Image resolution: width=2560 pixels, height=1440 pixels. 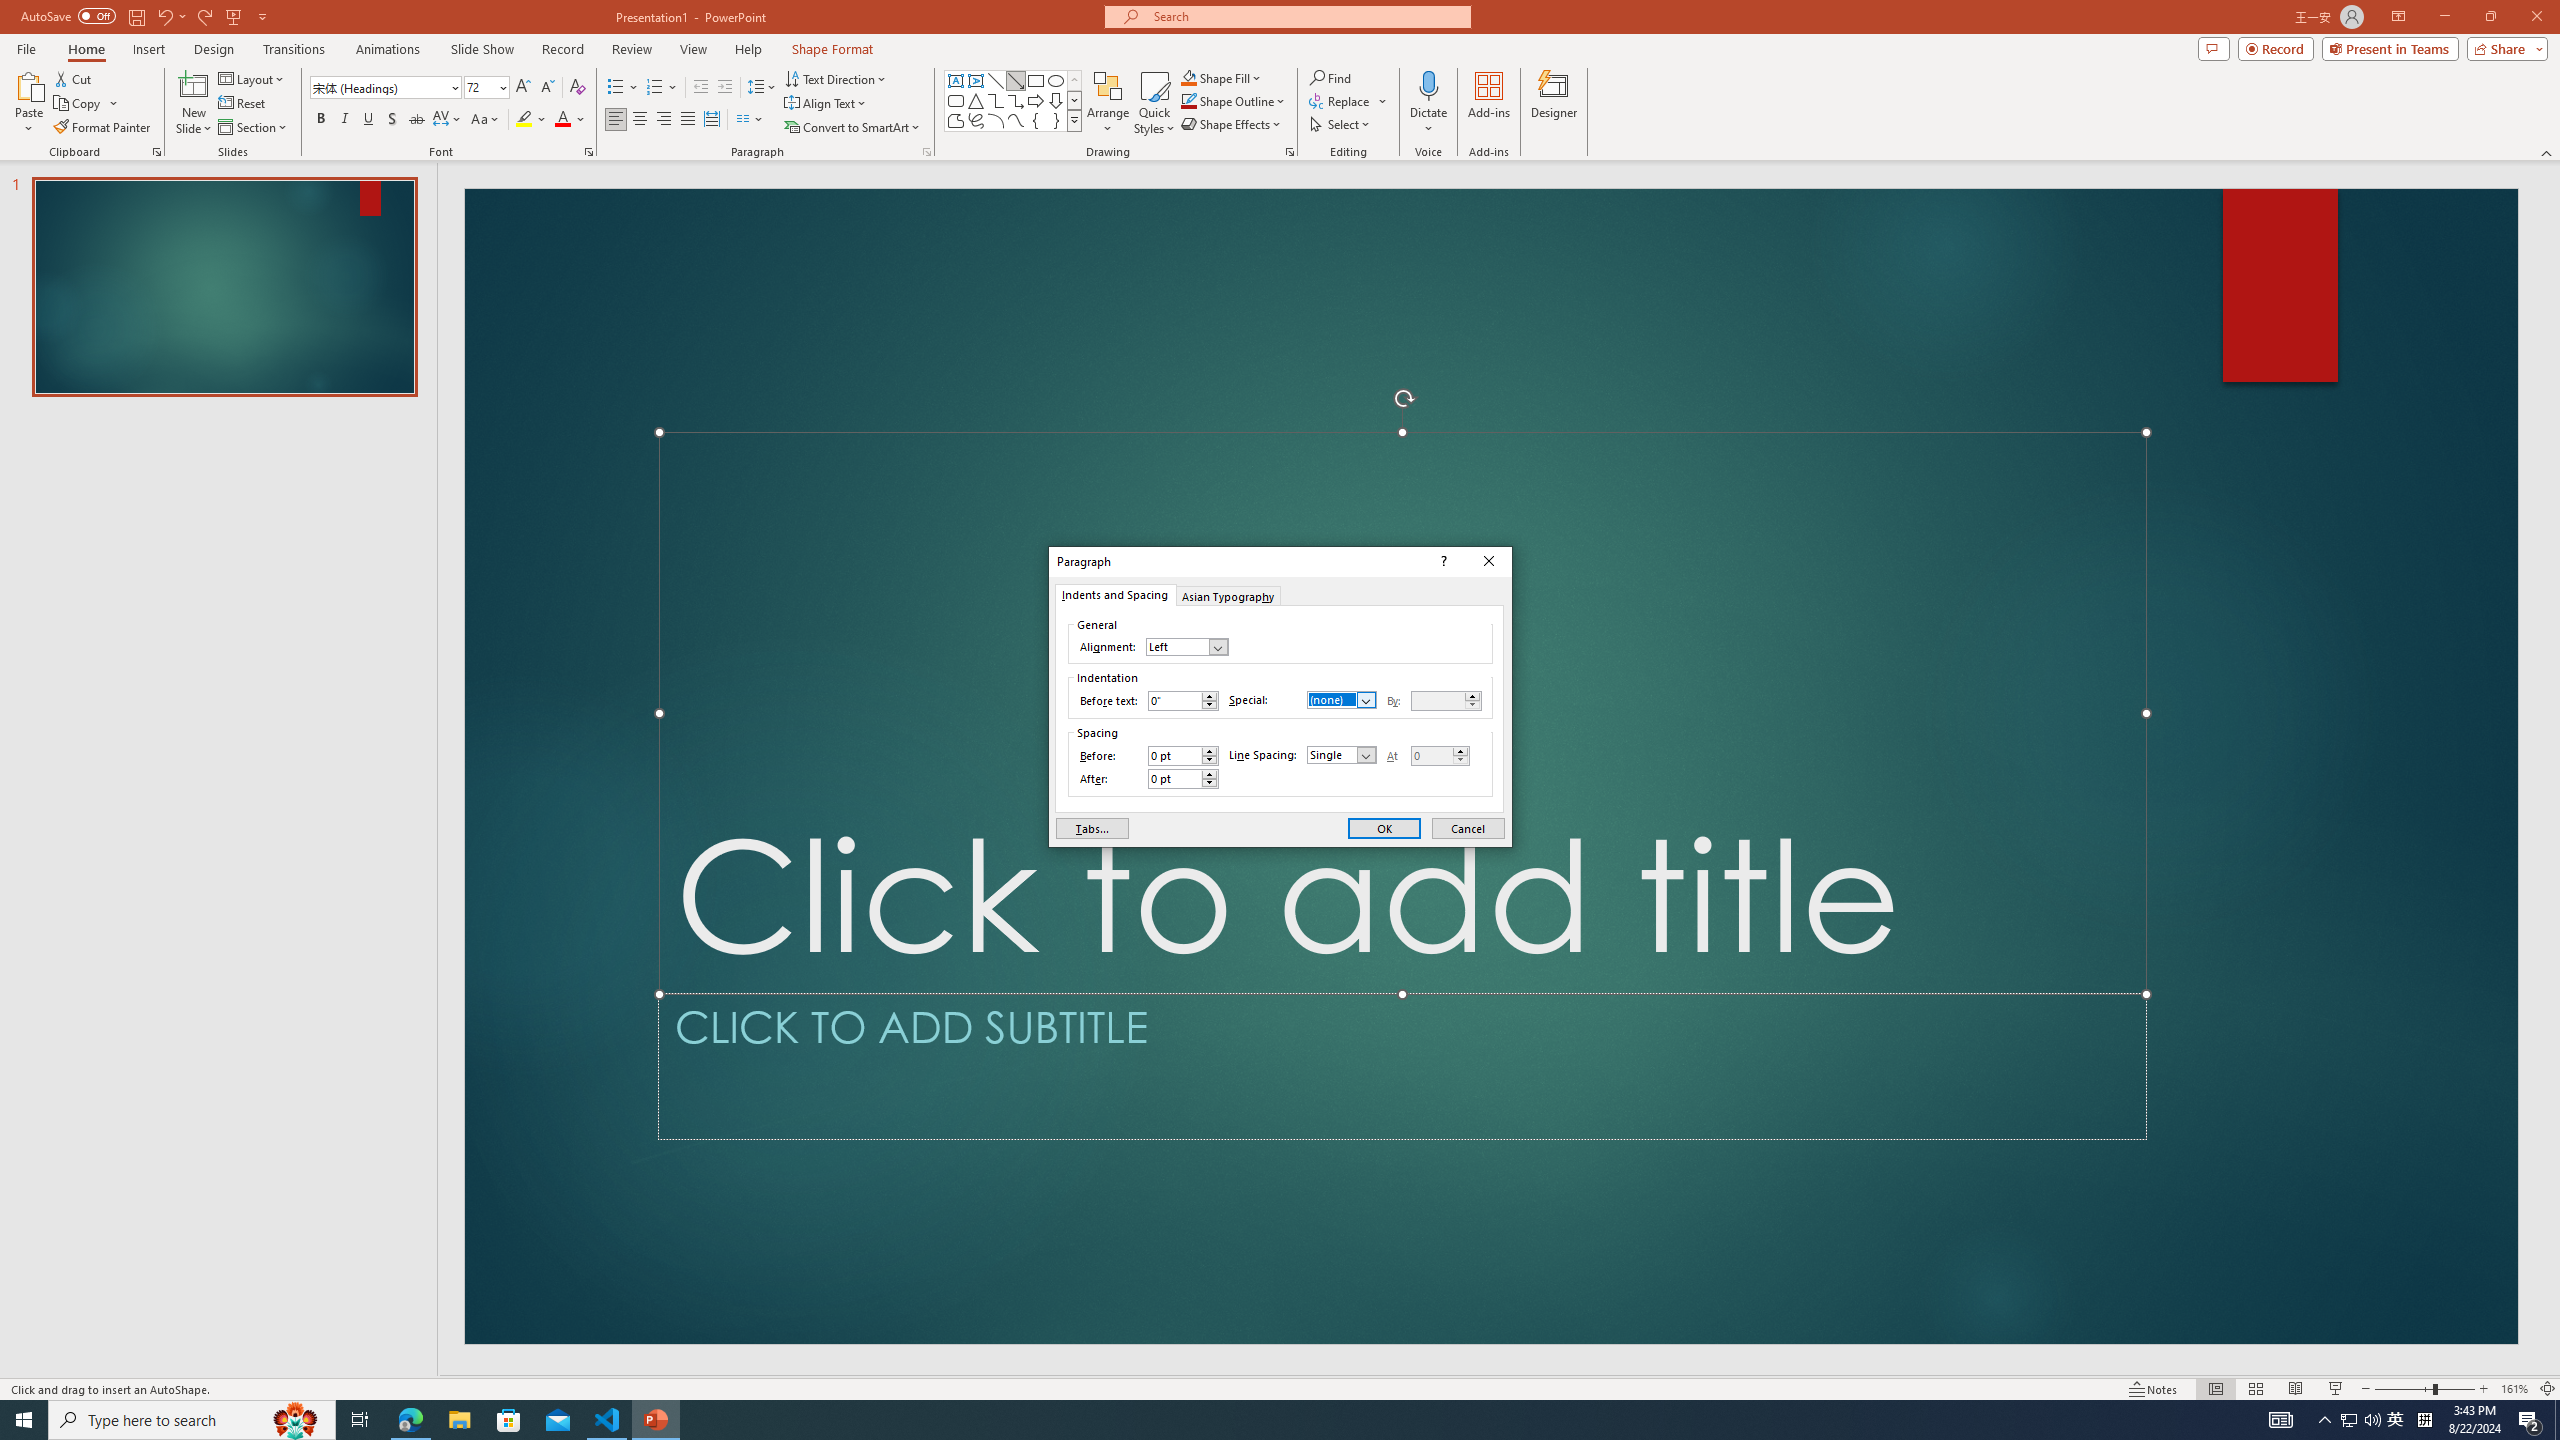 I want to click on Paragraph..., so click(x=546, y=88).